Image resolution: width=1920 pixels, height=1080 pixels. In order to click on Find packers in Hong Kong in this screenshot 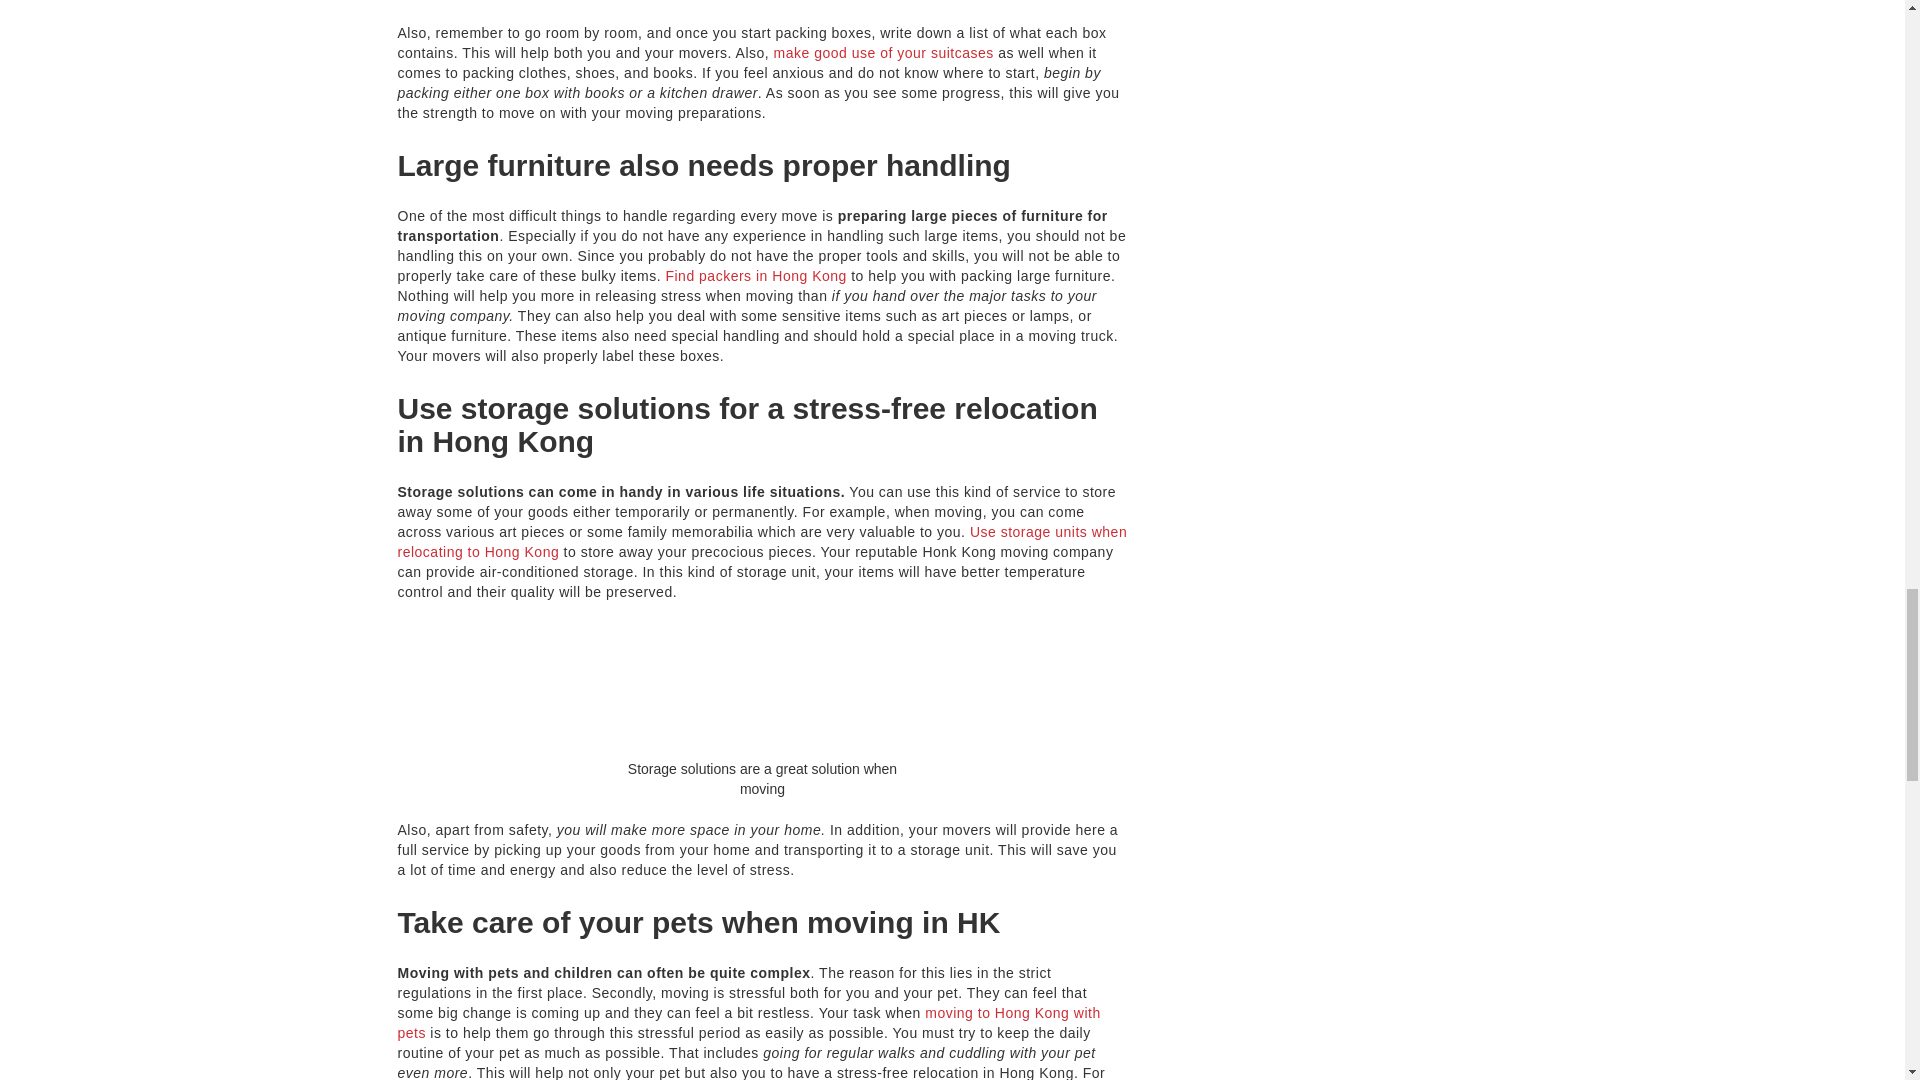, I will do `click(755, 276)`.